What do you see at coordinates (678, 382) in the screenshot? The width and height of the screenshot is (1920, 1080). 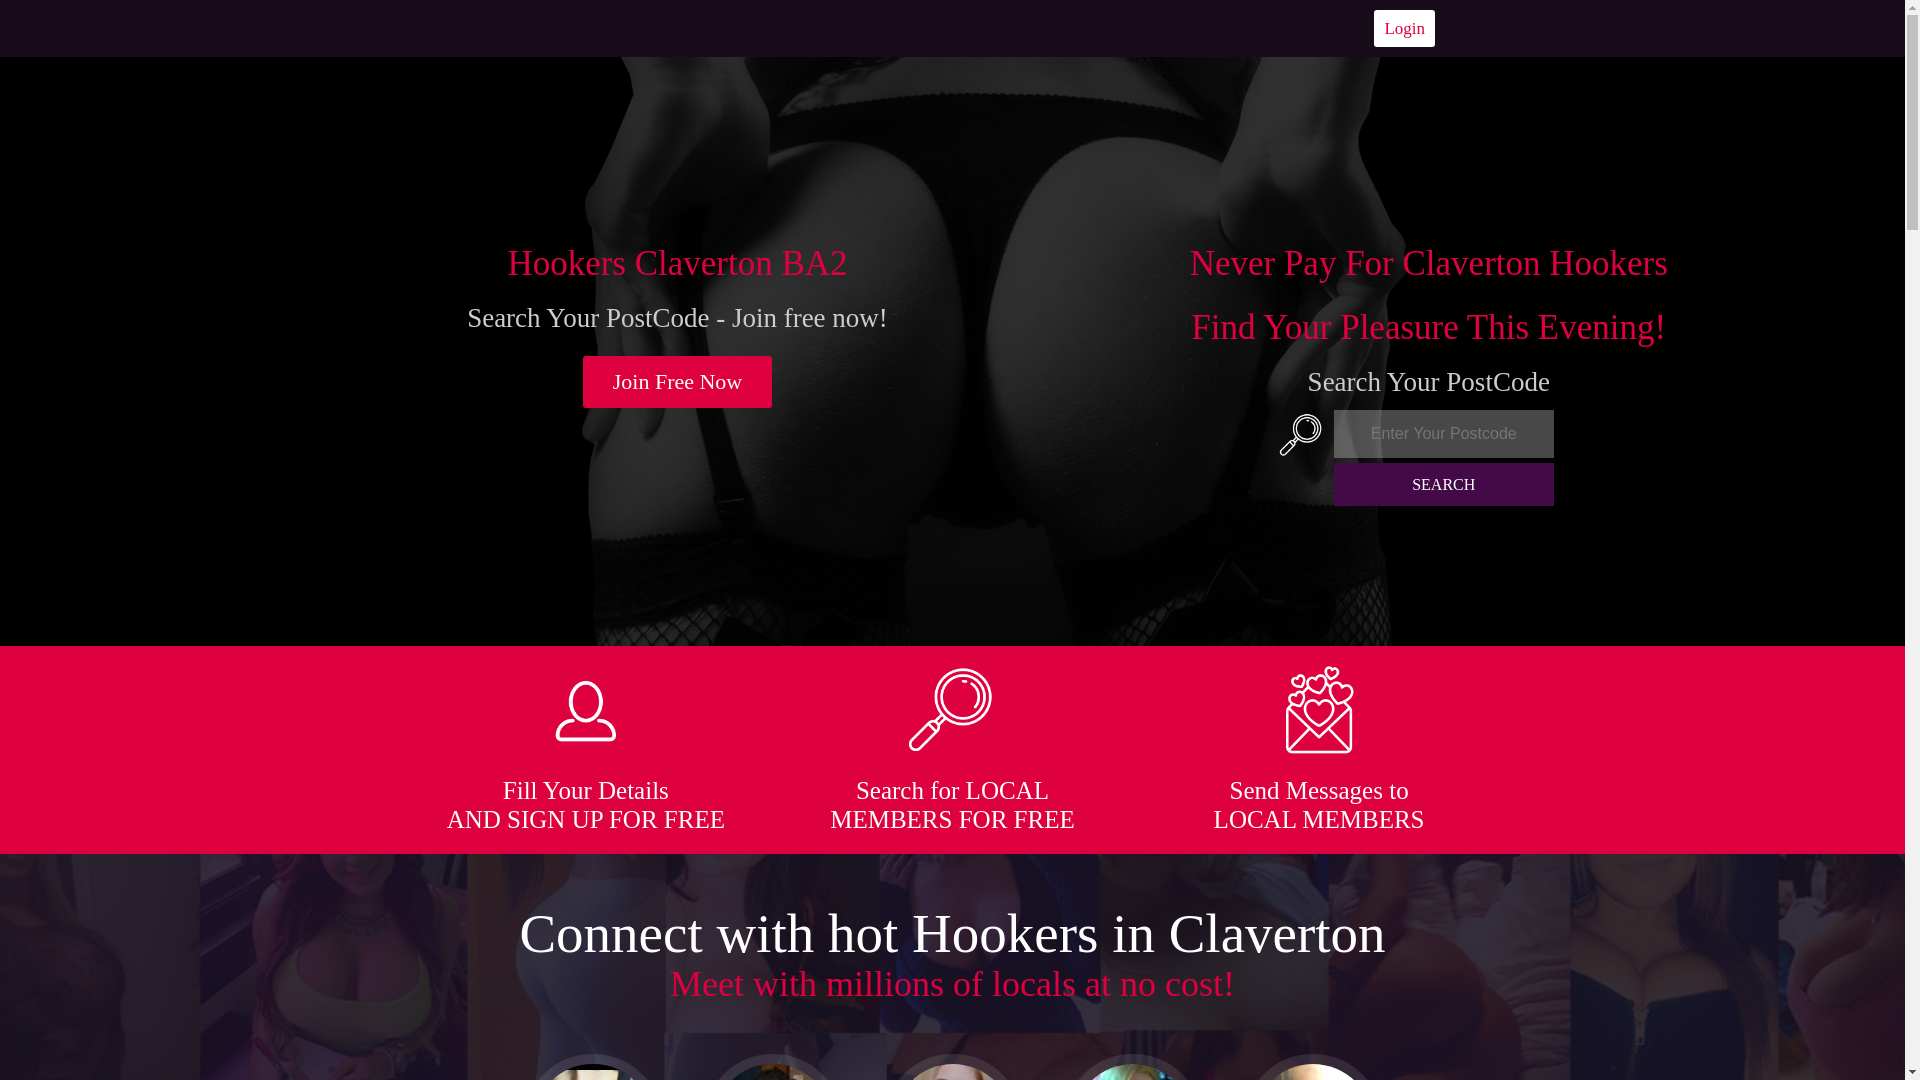 I see `Join Free Now` at bounding box center [678, 382].